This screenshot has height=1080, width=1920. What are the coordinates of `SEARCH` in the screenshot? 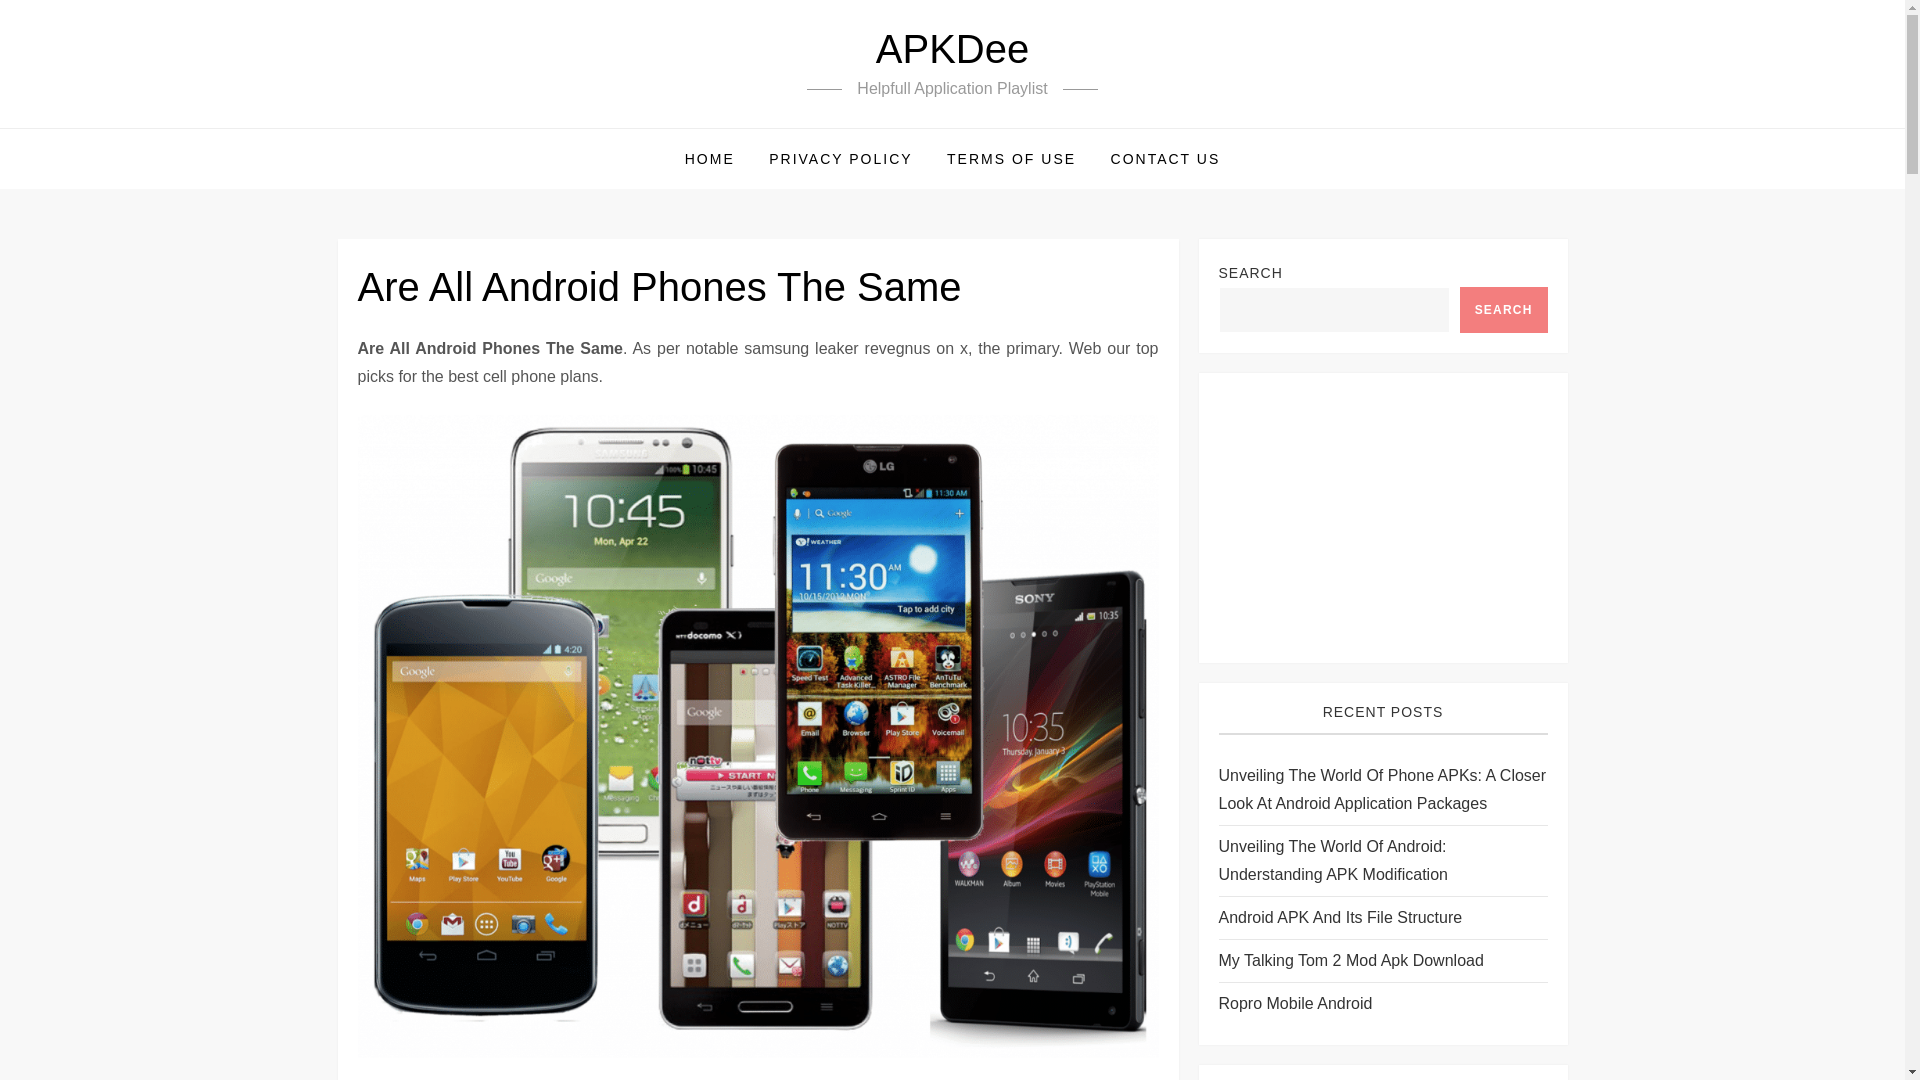 It's located at (1503, 310).